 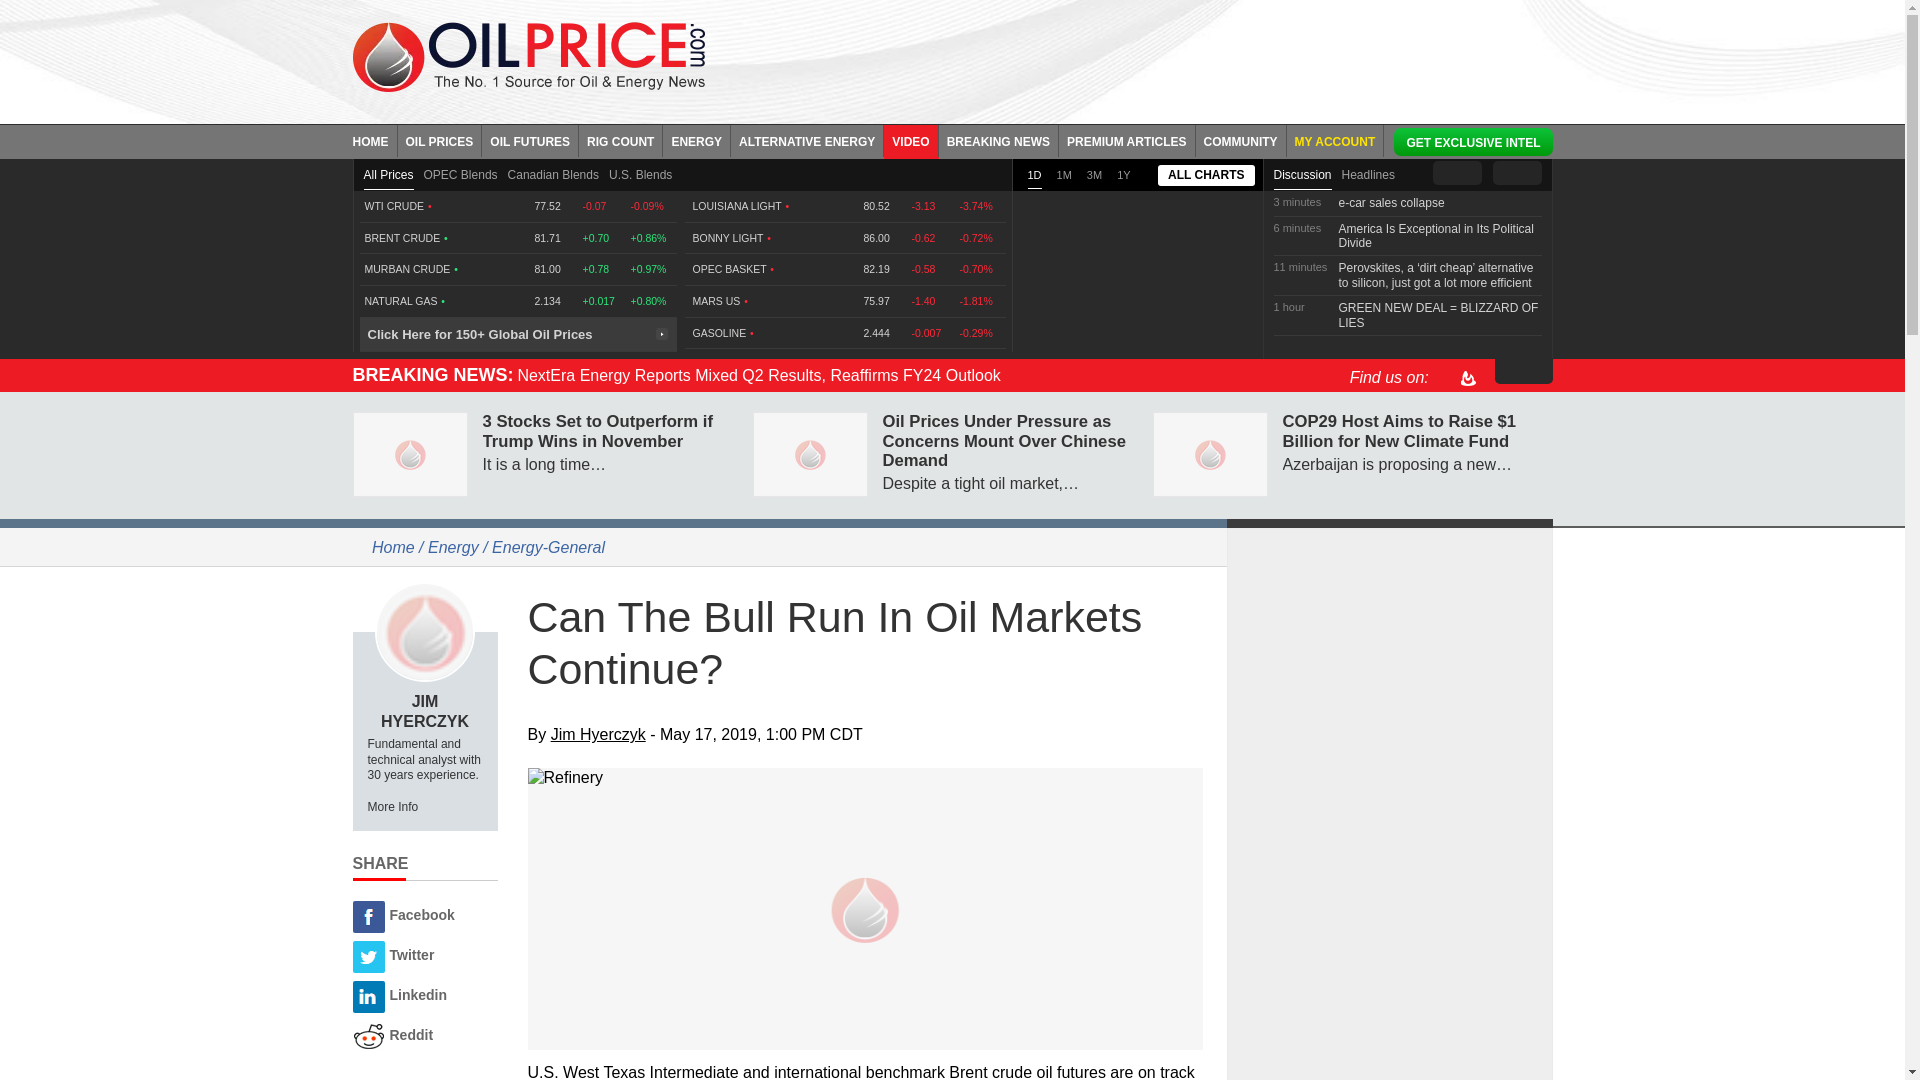 I want to click on OIL FUTURES, so click(x=530, y=140).